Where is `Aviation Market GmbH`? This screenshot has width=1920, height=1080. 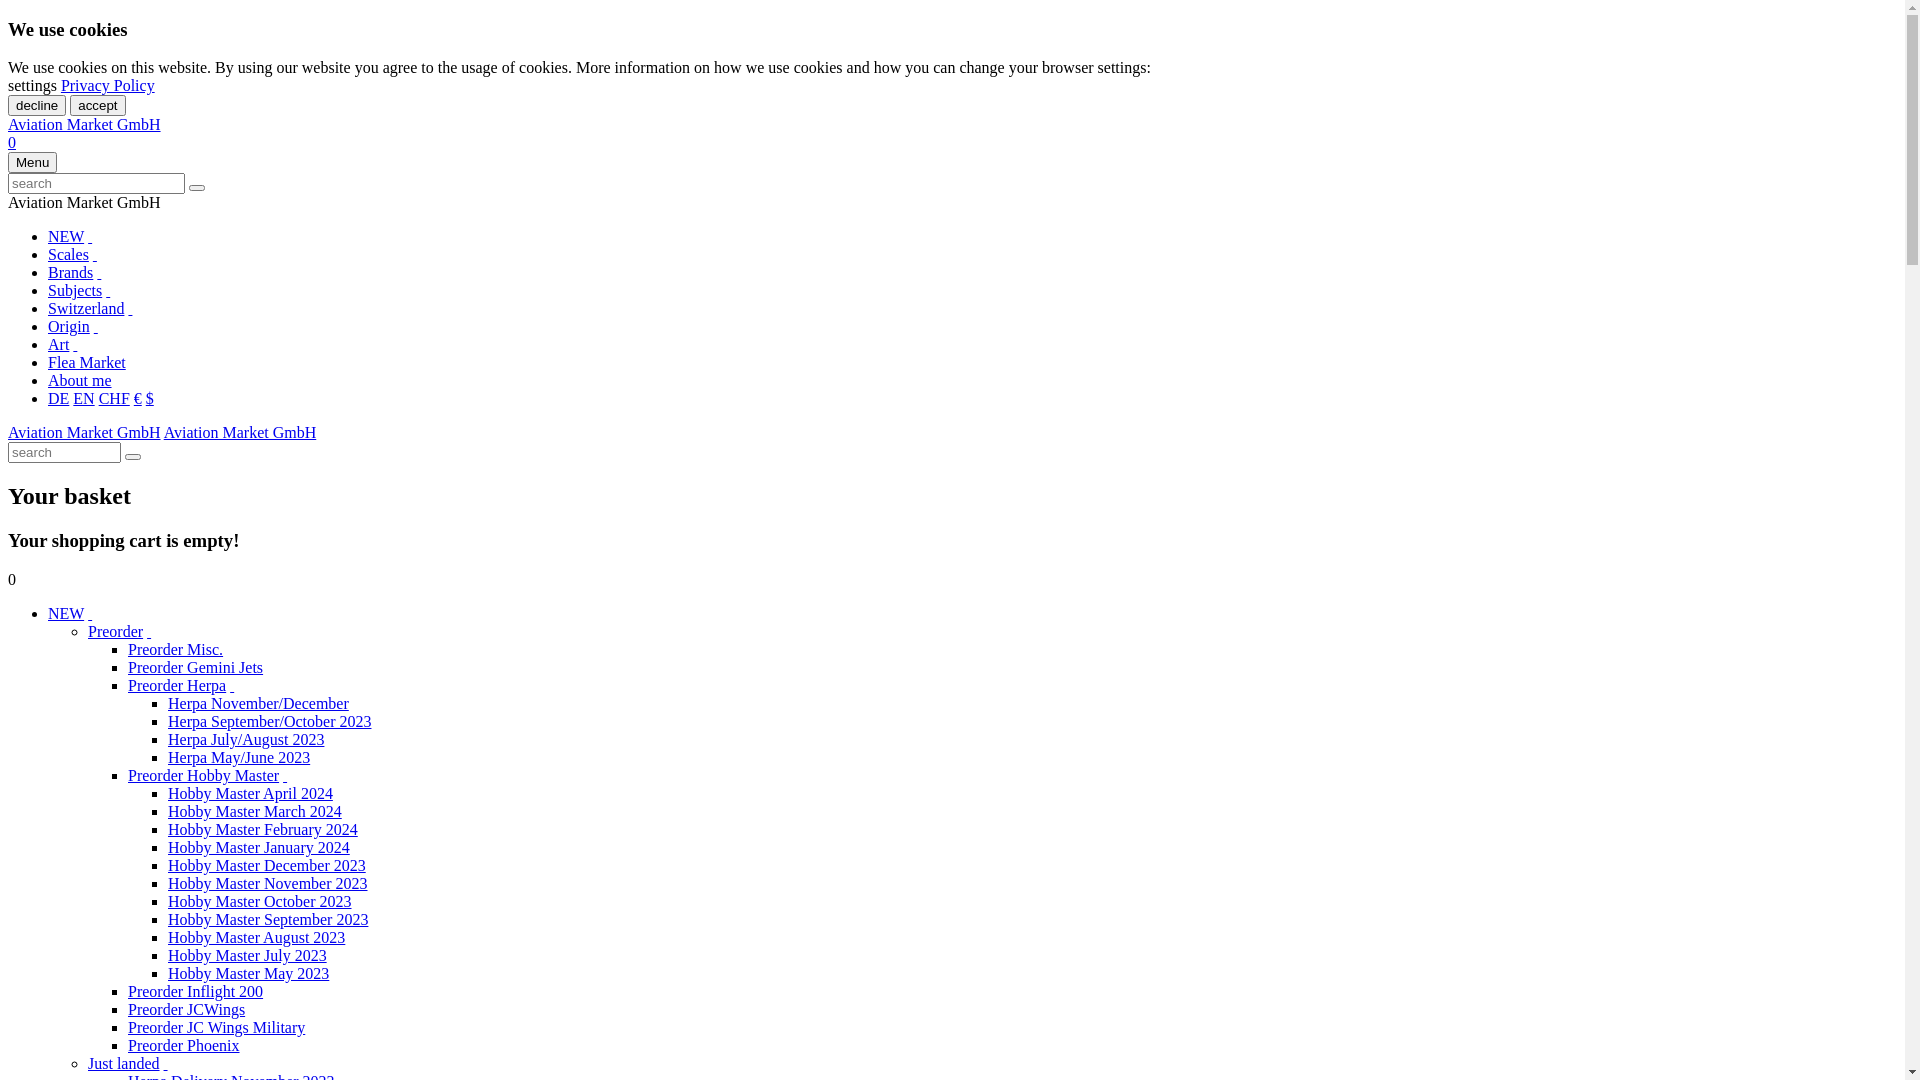
Aviation Market GmbH is located at coordinates (240, 432).